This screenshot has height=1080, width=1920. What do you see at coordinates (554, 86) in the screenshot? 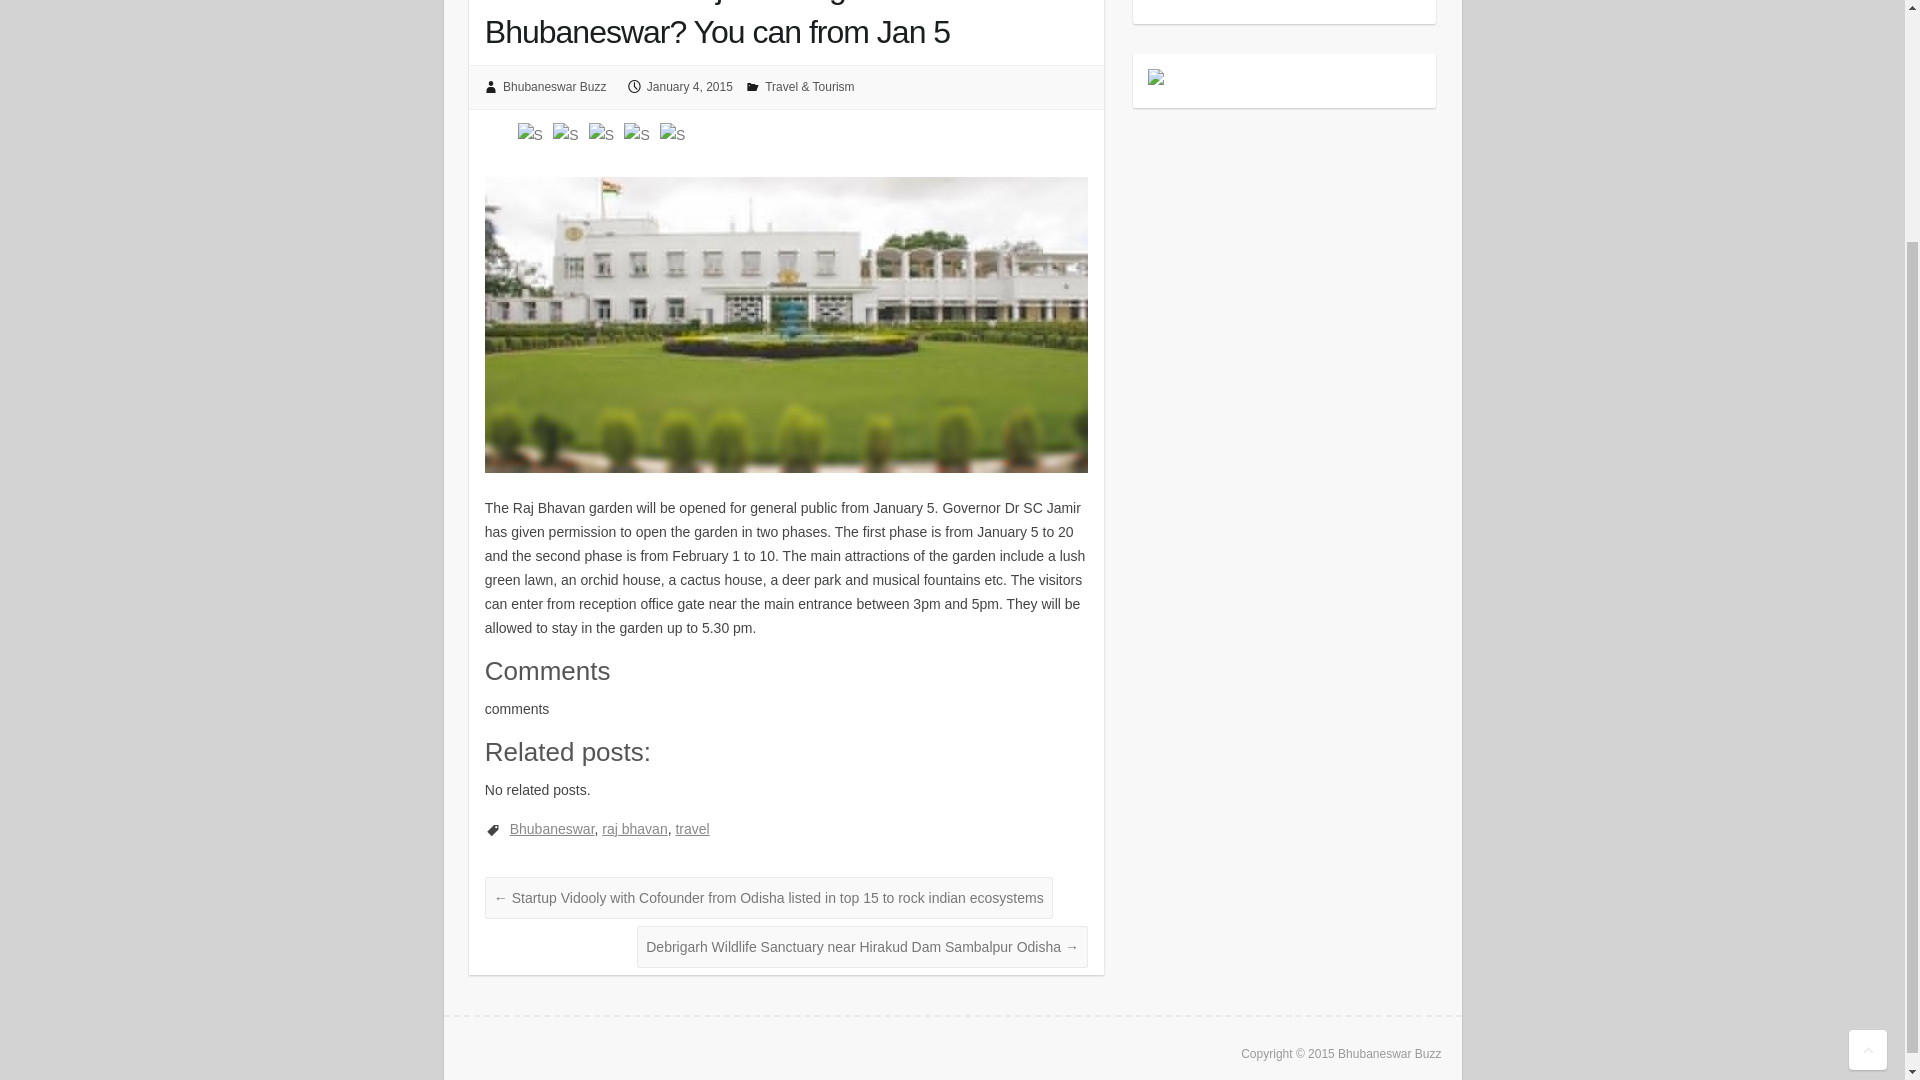
I see `Bhubaneswar Buzz` at bounding box center [554, 86].